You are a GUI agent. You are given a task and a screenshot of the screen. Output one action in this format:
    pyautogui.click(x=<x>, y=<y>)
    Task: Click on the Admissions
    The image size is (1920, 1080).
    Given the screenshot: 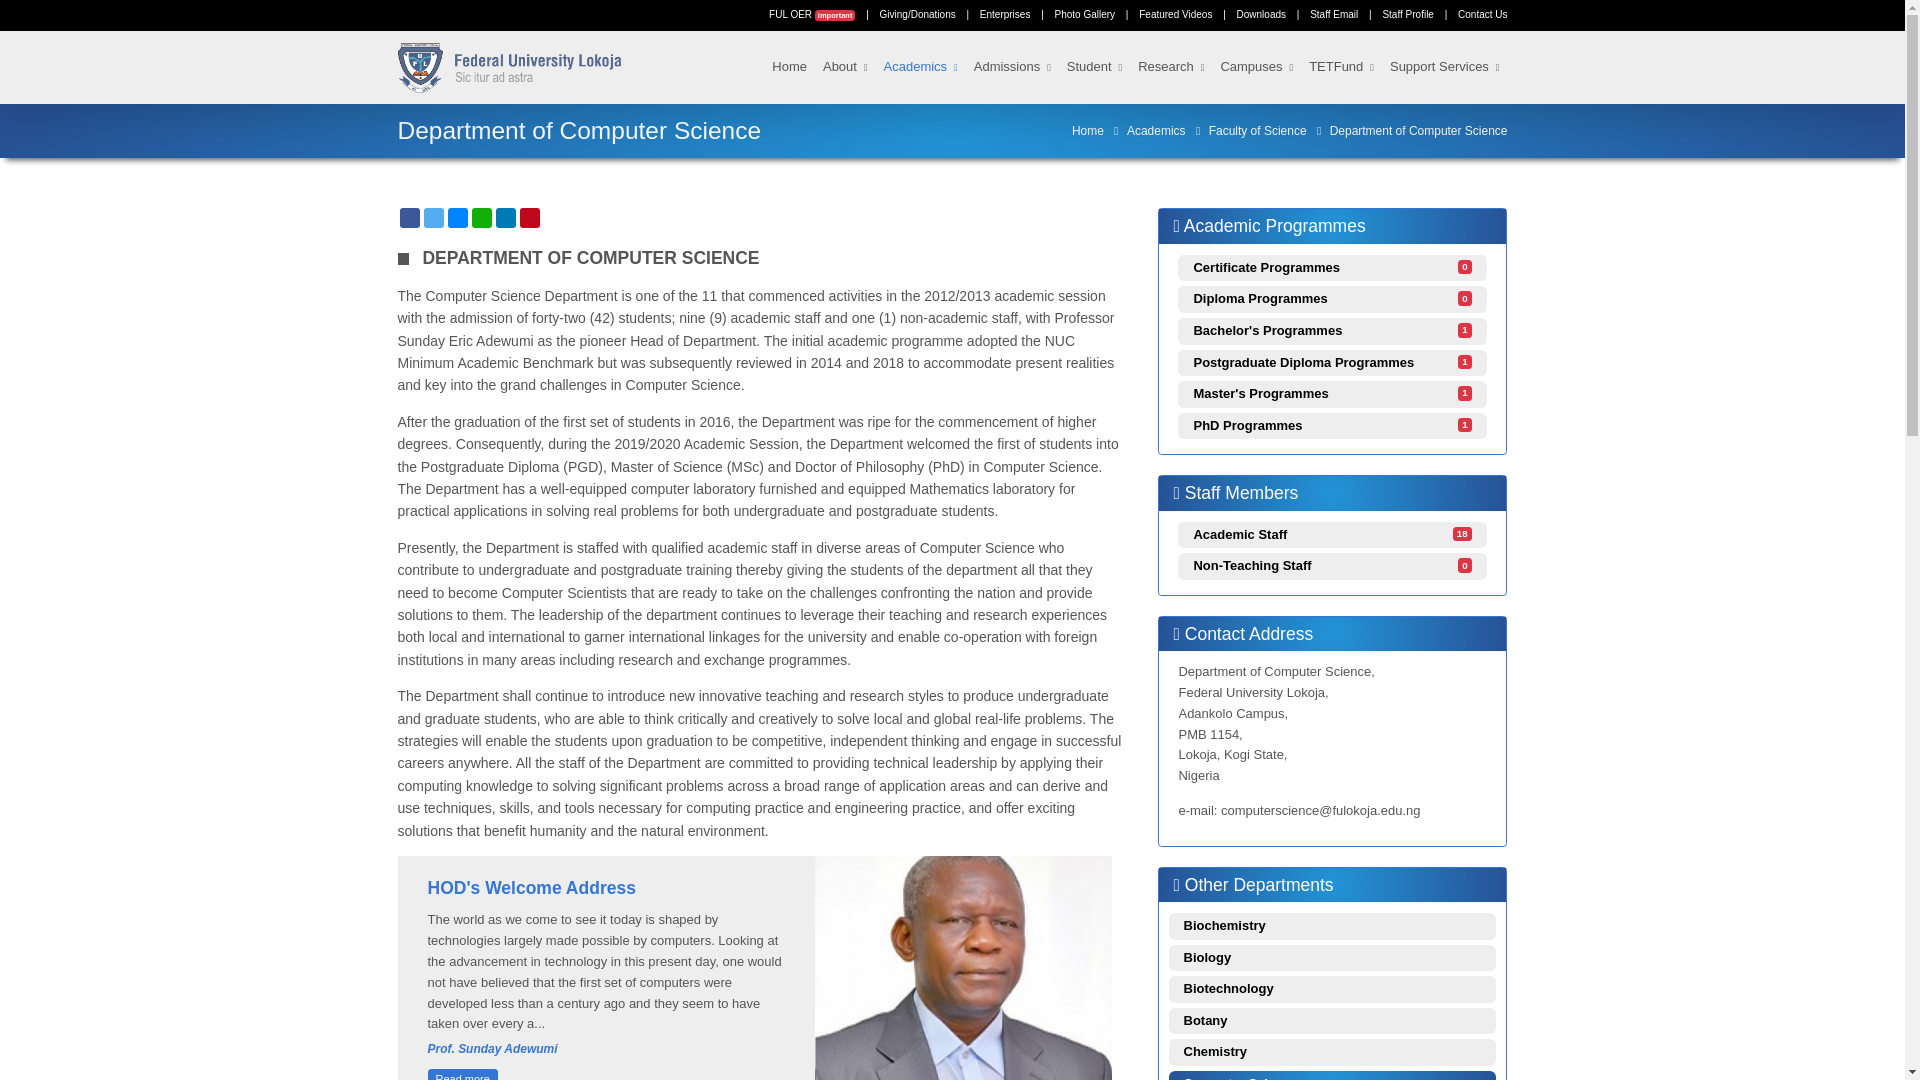 What is the action you would take?
    pyautogui.click(x=1012, y=67)
    